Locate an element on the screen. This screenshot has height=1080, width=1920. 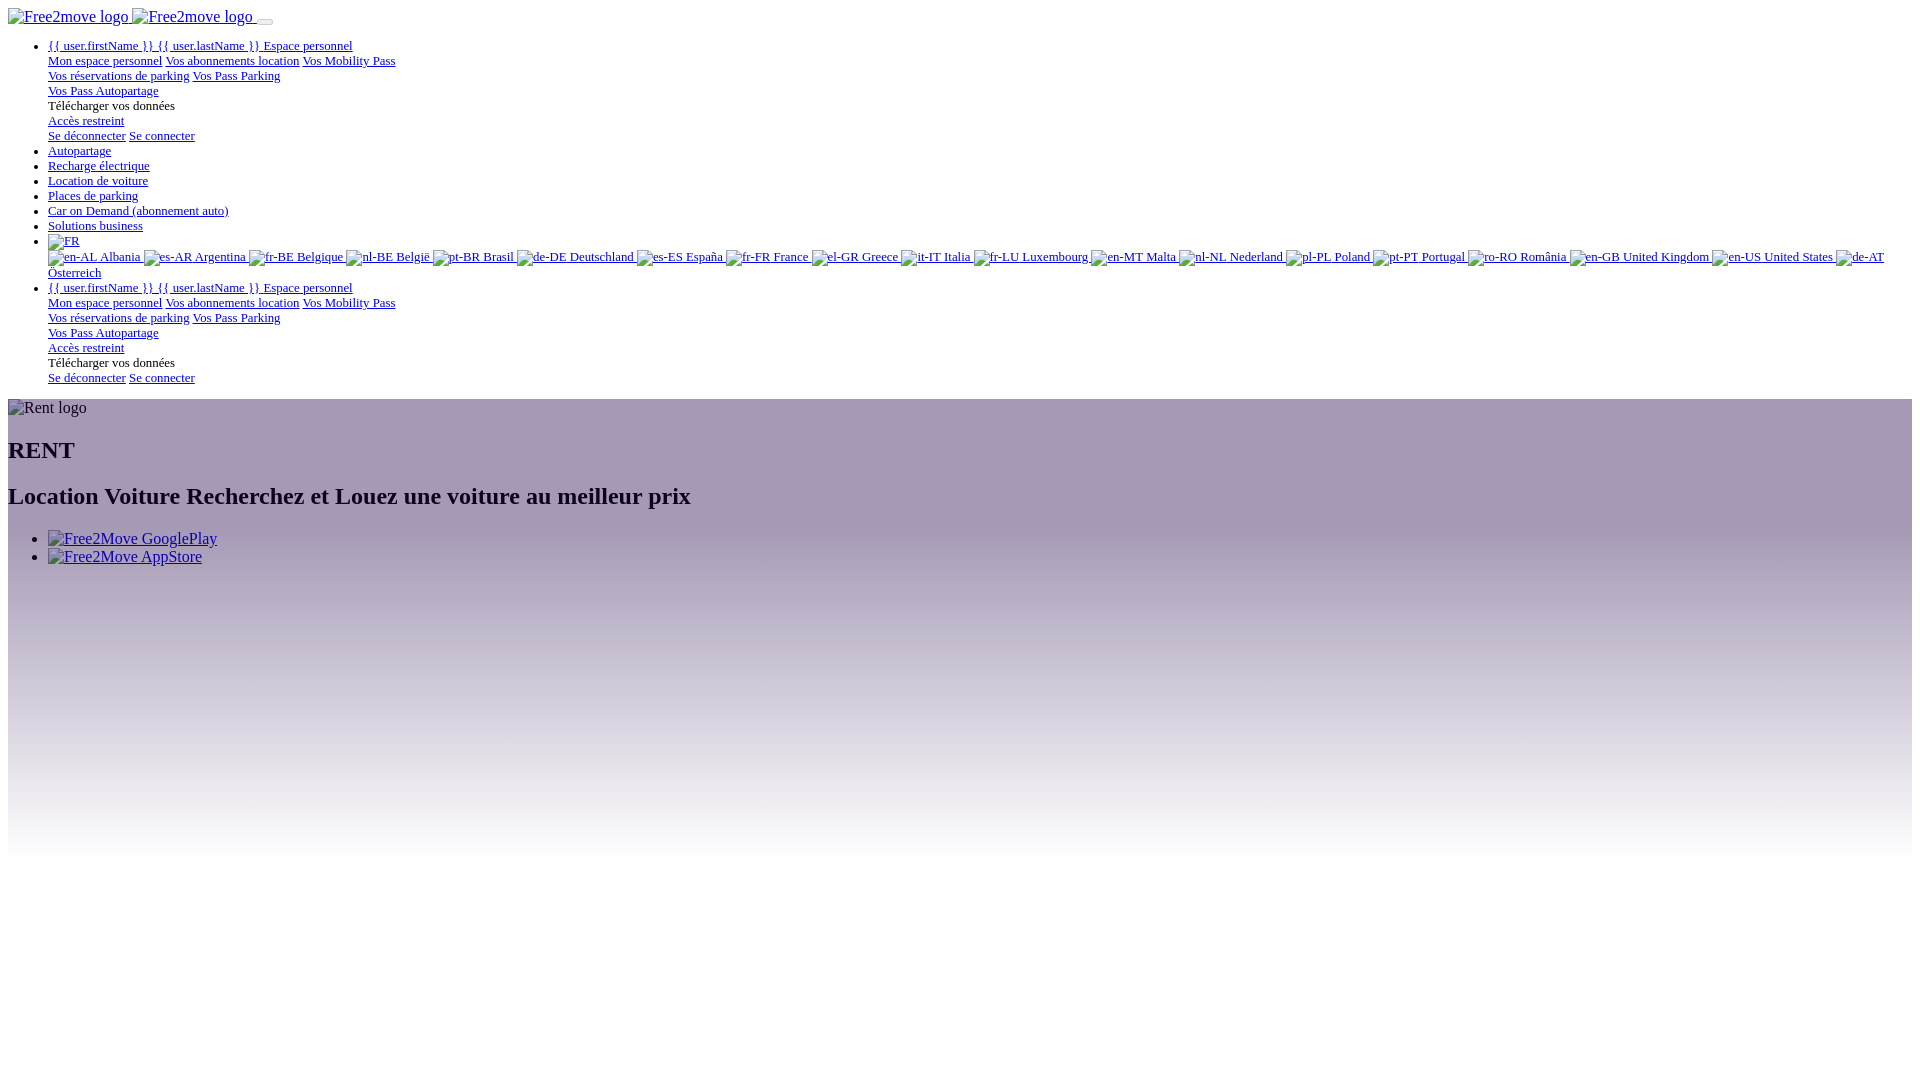
Location de voiture is located at coordinates (98, 180).